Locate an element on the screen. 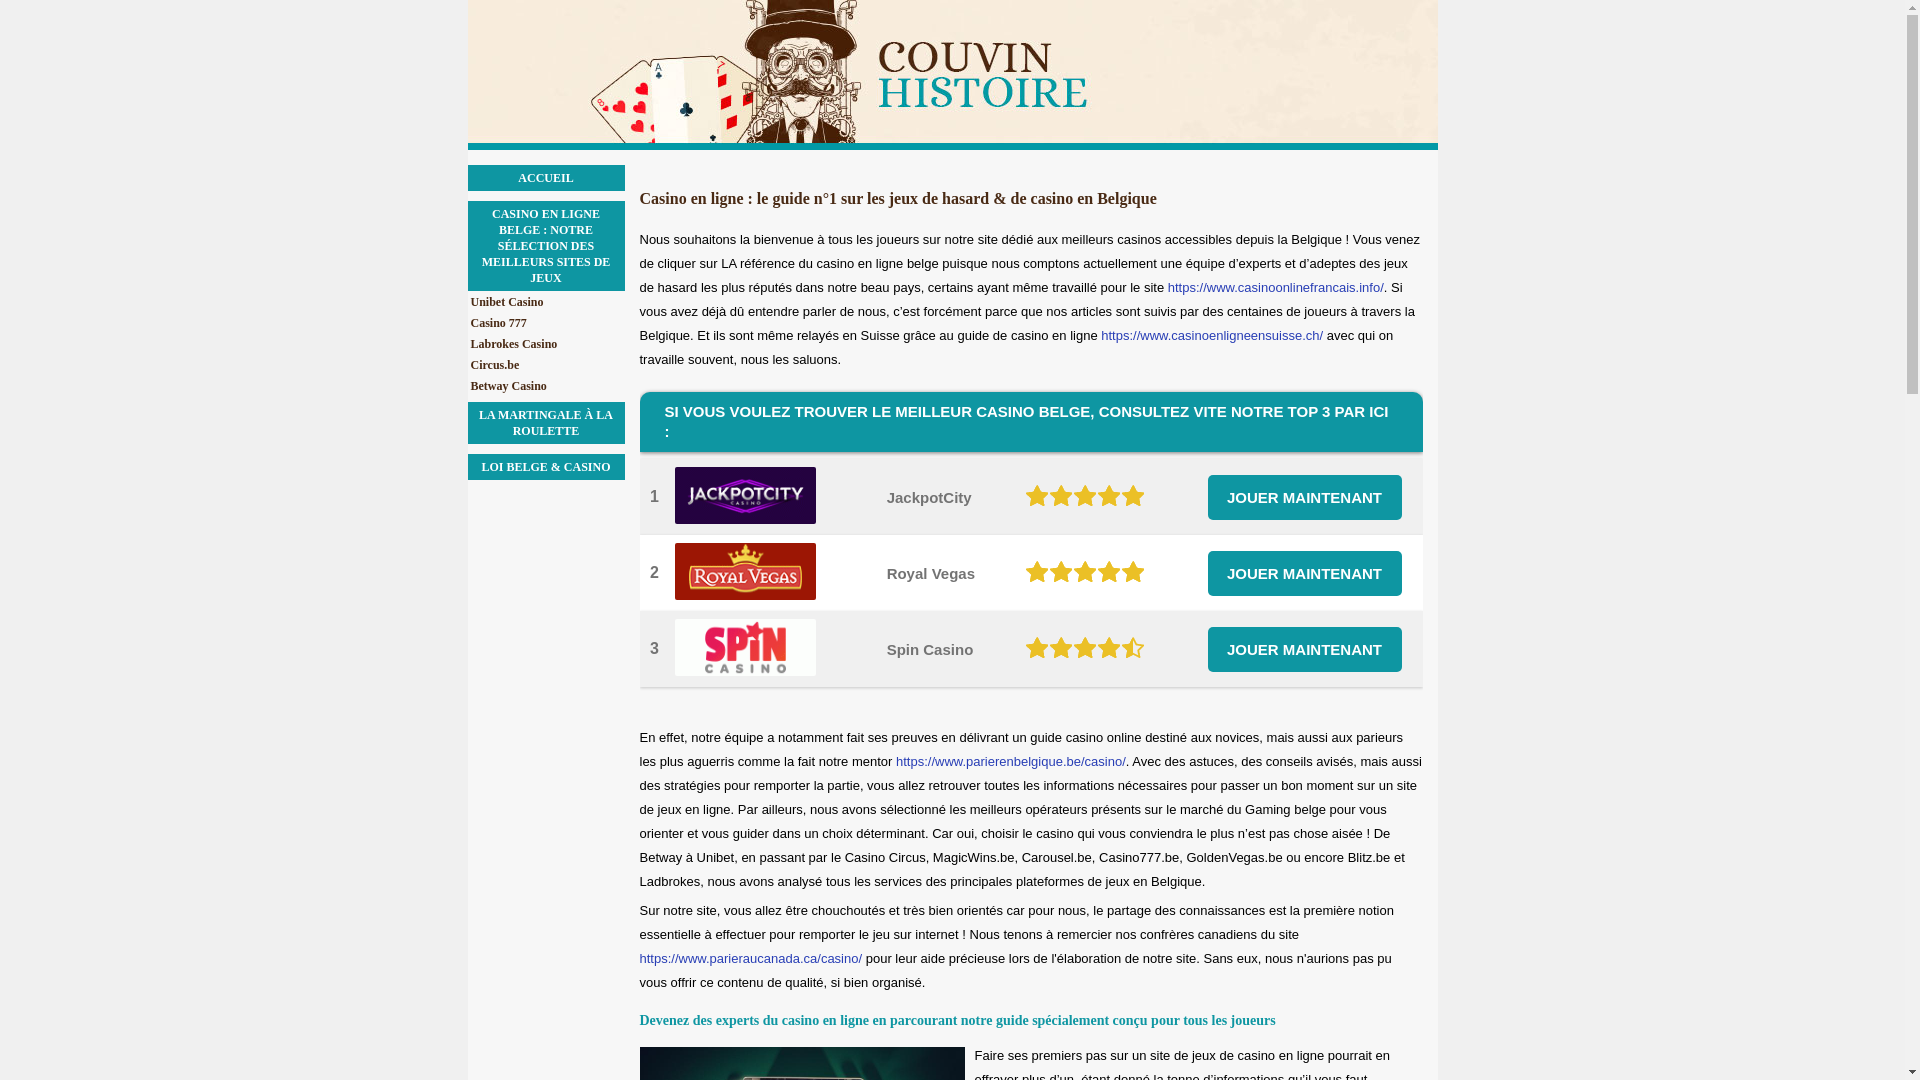 The height and width of the screenshot is (1080, 1920). Labrokes Casino is located at coordinates (547, 344).